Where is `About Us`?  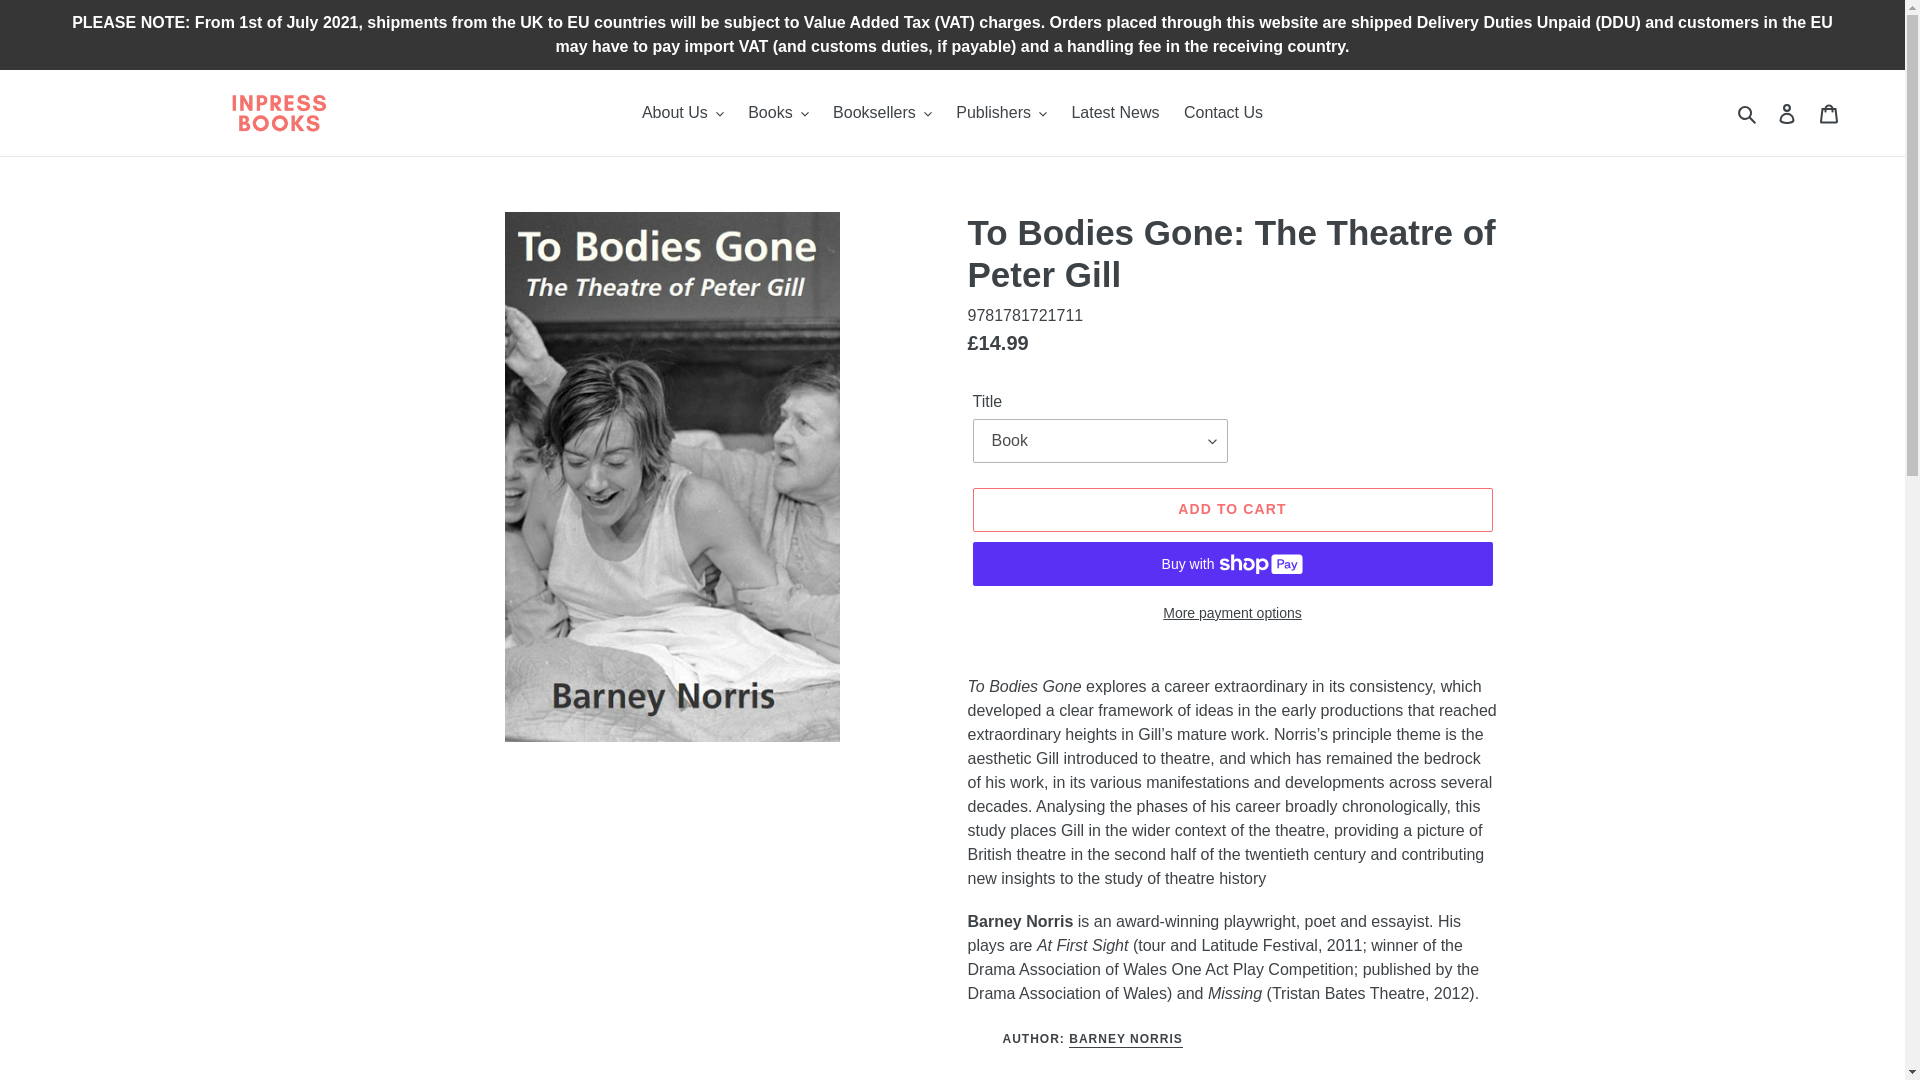
About Us is located at coordinates (682, 113).